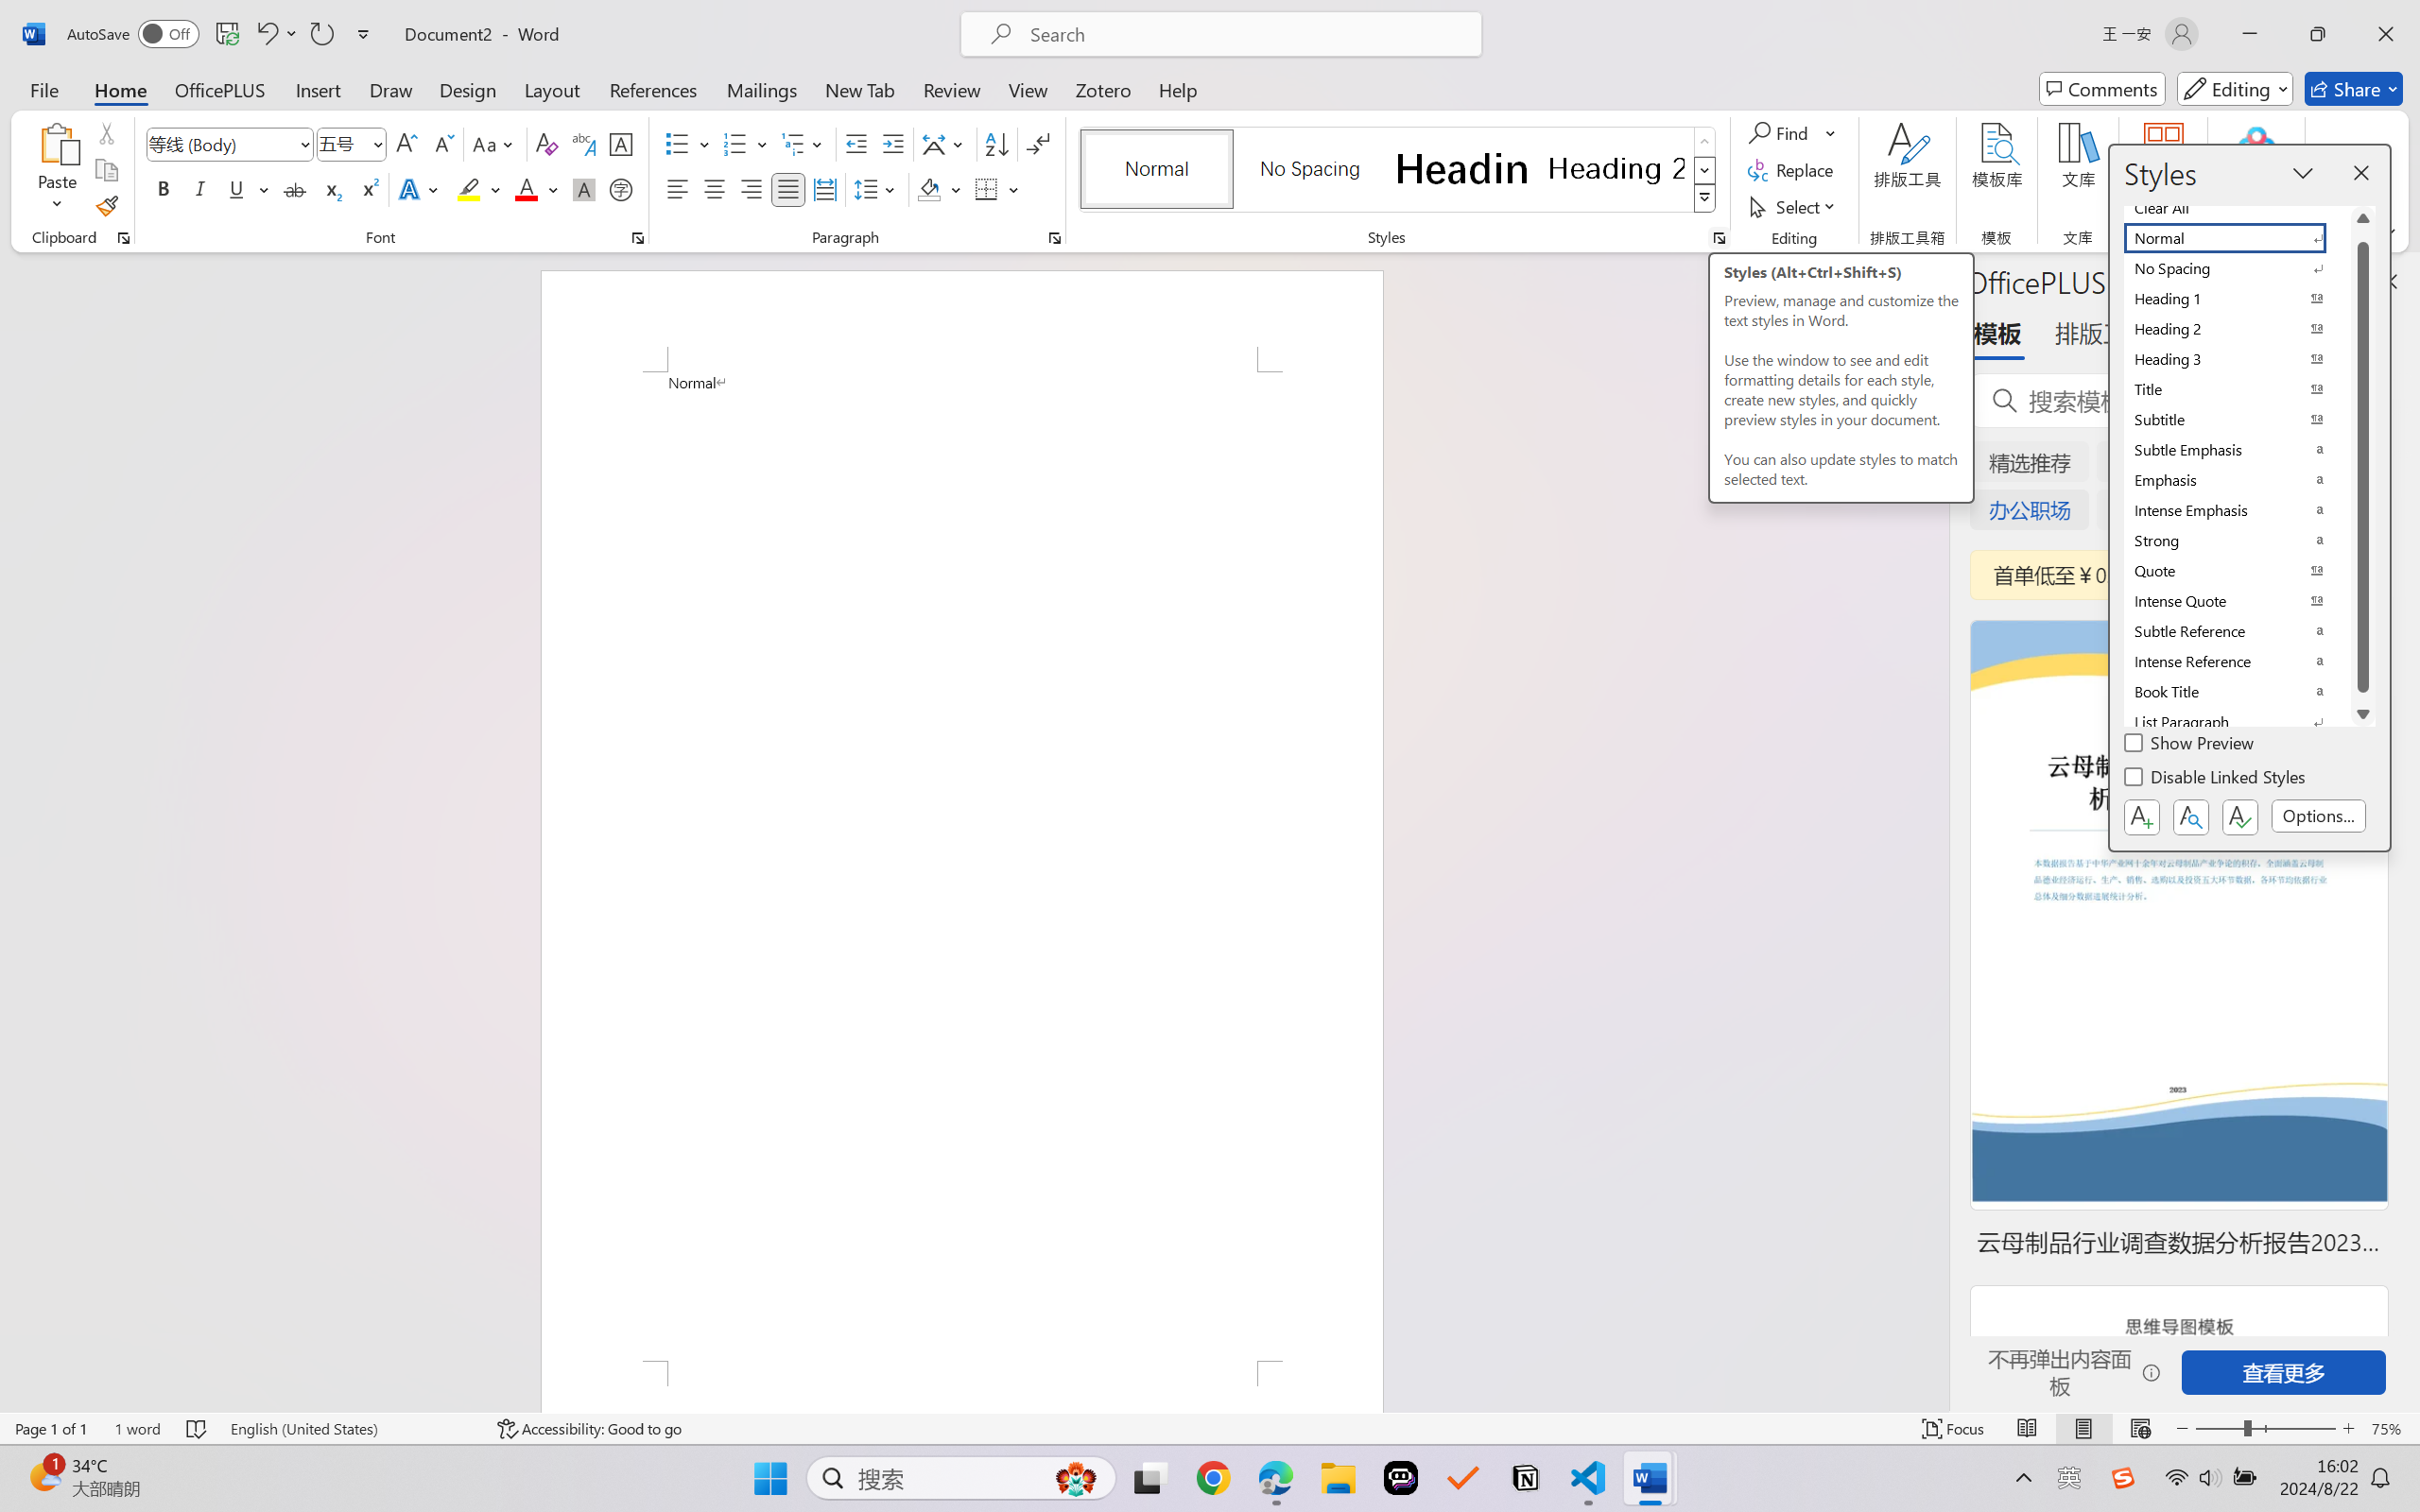 Image resolution: width=2420 pixels, height=1512 pixels. Describe the element at coordinates (350, 1429) in the screenshot. I see `Language English (United States)` at that location.